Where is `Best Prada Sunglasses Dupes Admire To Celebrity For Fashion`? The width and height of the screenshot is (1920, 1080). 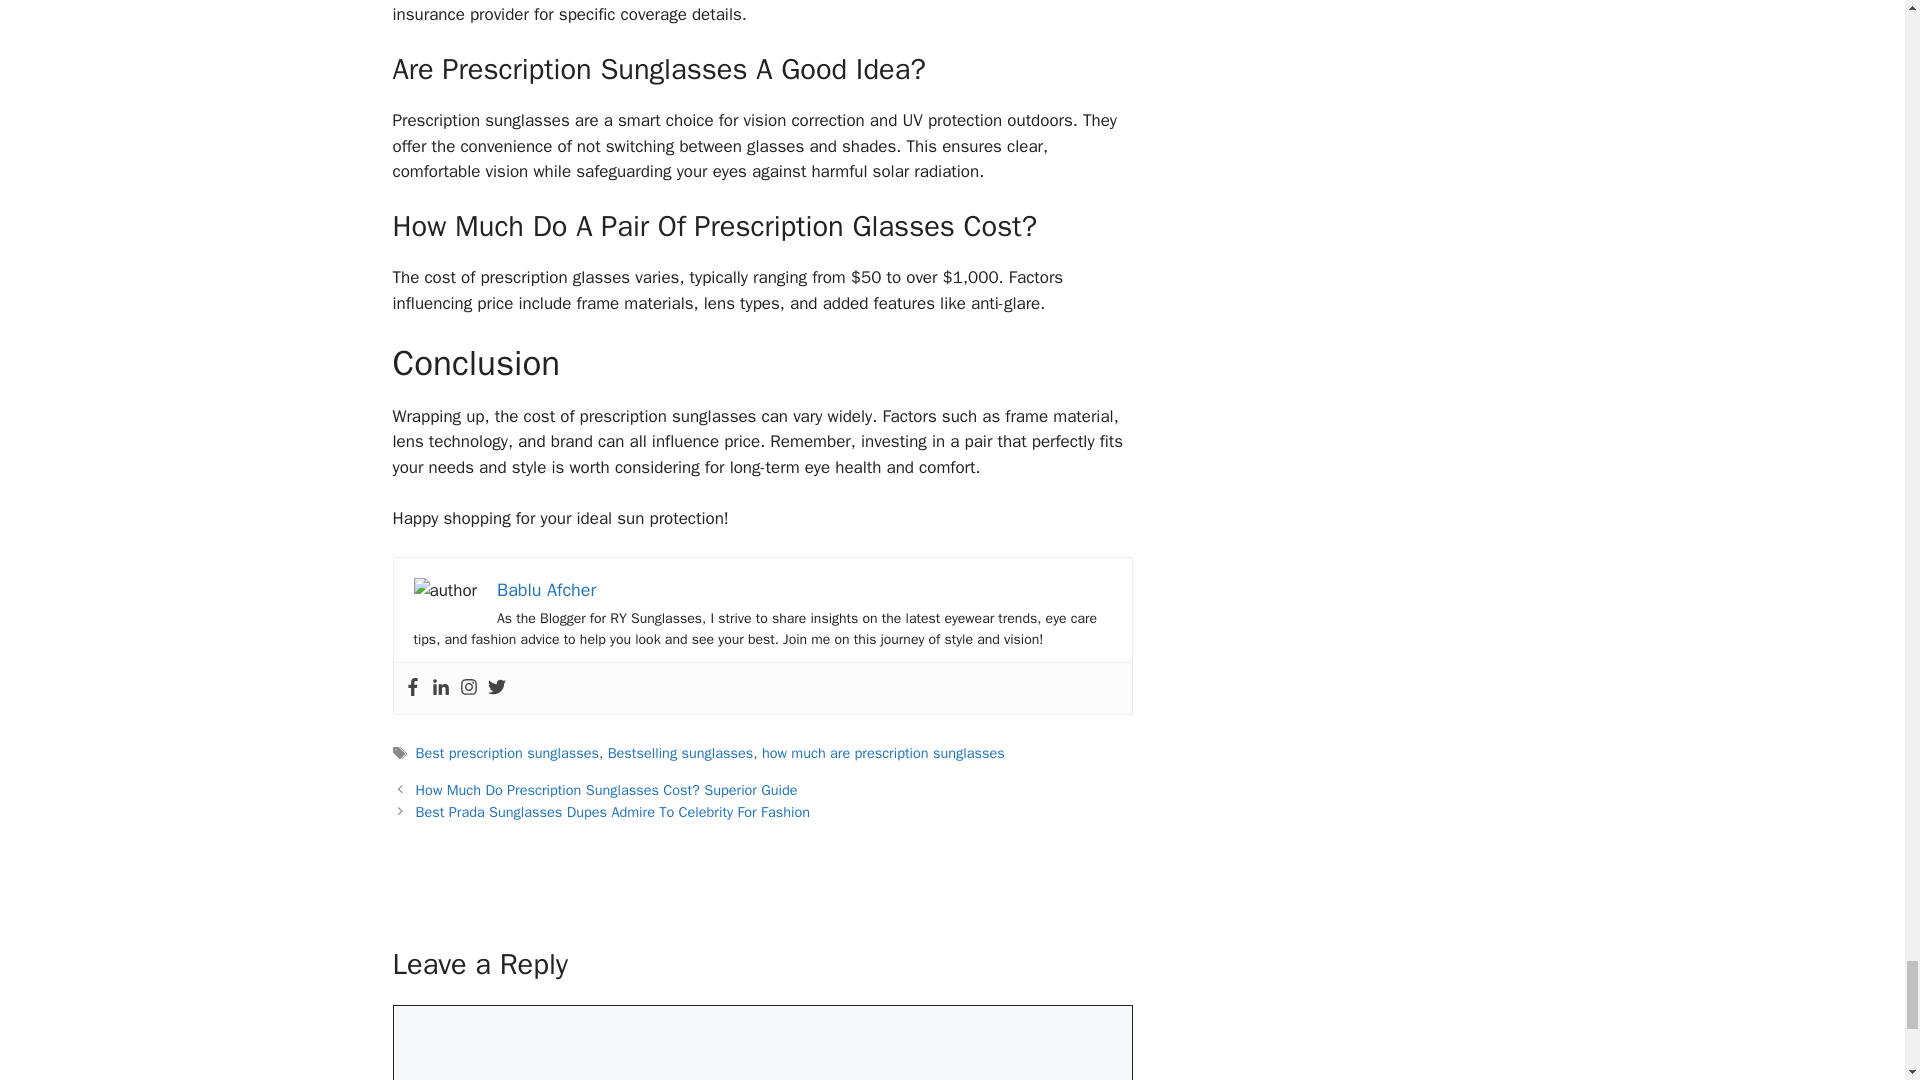
Best Prada Sunglasses Dupes Admire To Celebrity For Fashion is located at coordinates (613, 812).